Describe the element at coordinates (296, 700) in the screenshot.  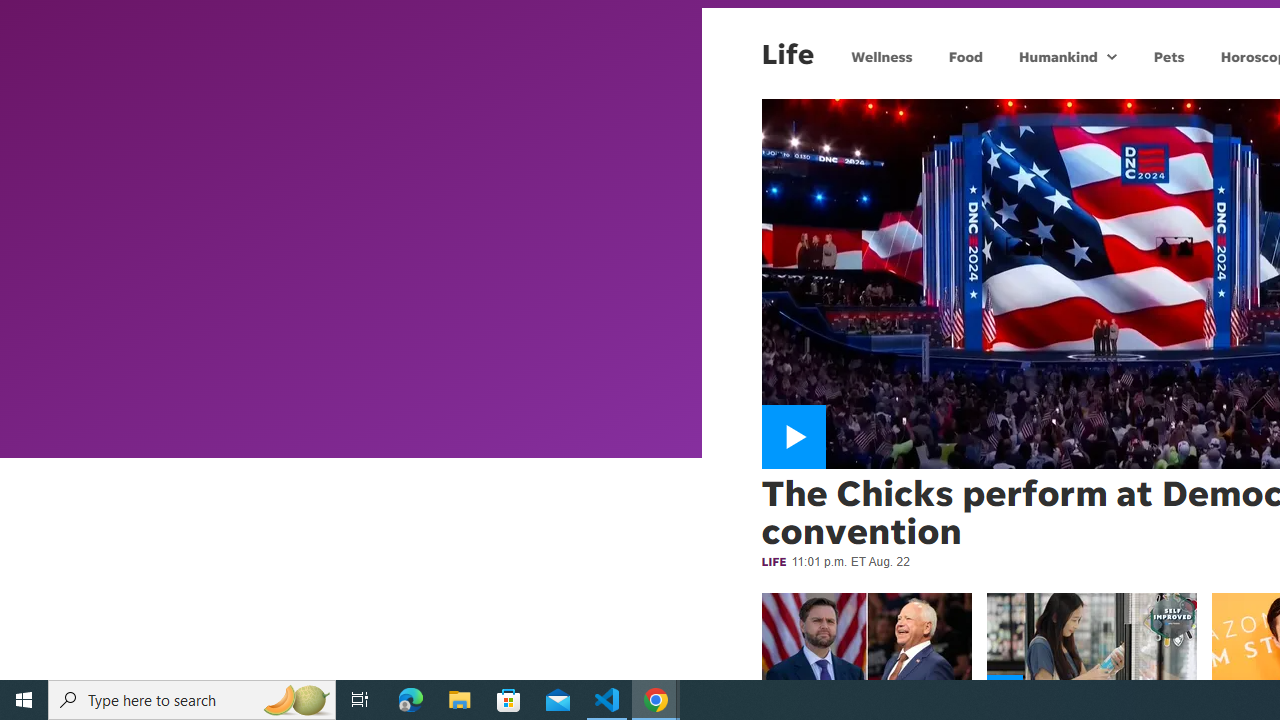
I see `Search highlights icon opens search home window` at that location.